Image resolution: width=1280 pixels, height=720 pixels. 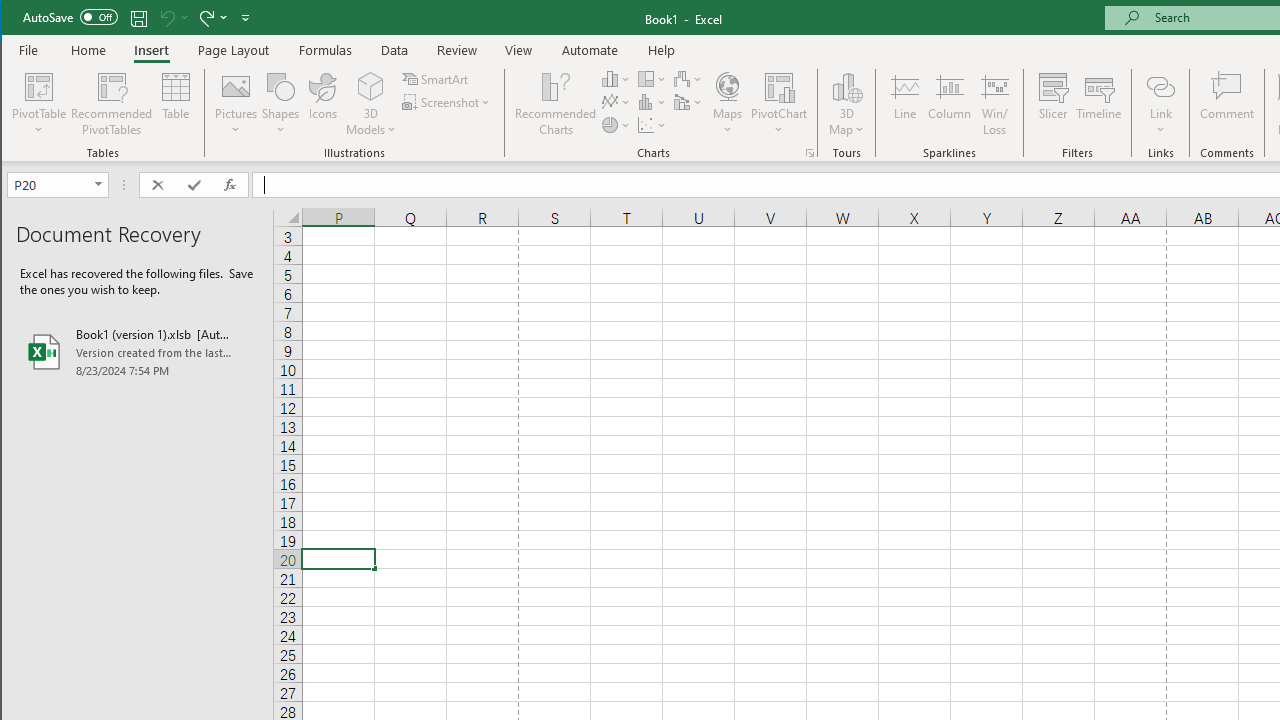 What do you see at coordinates (137, 352) in the screenshot?
I see `Book1 (version 1).xlsb  [AutoRecovered]` at bounding box center [137, 352].